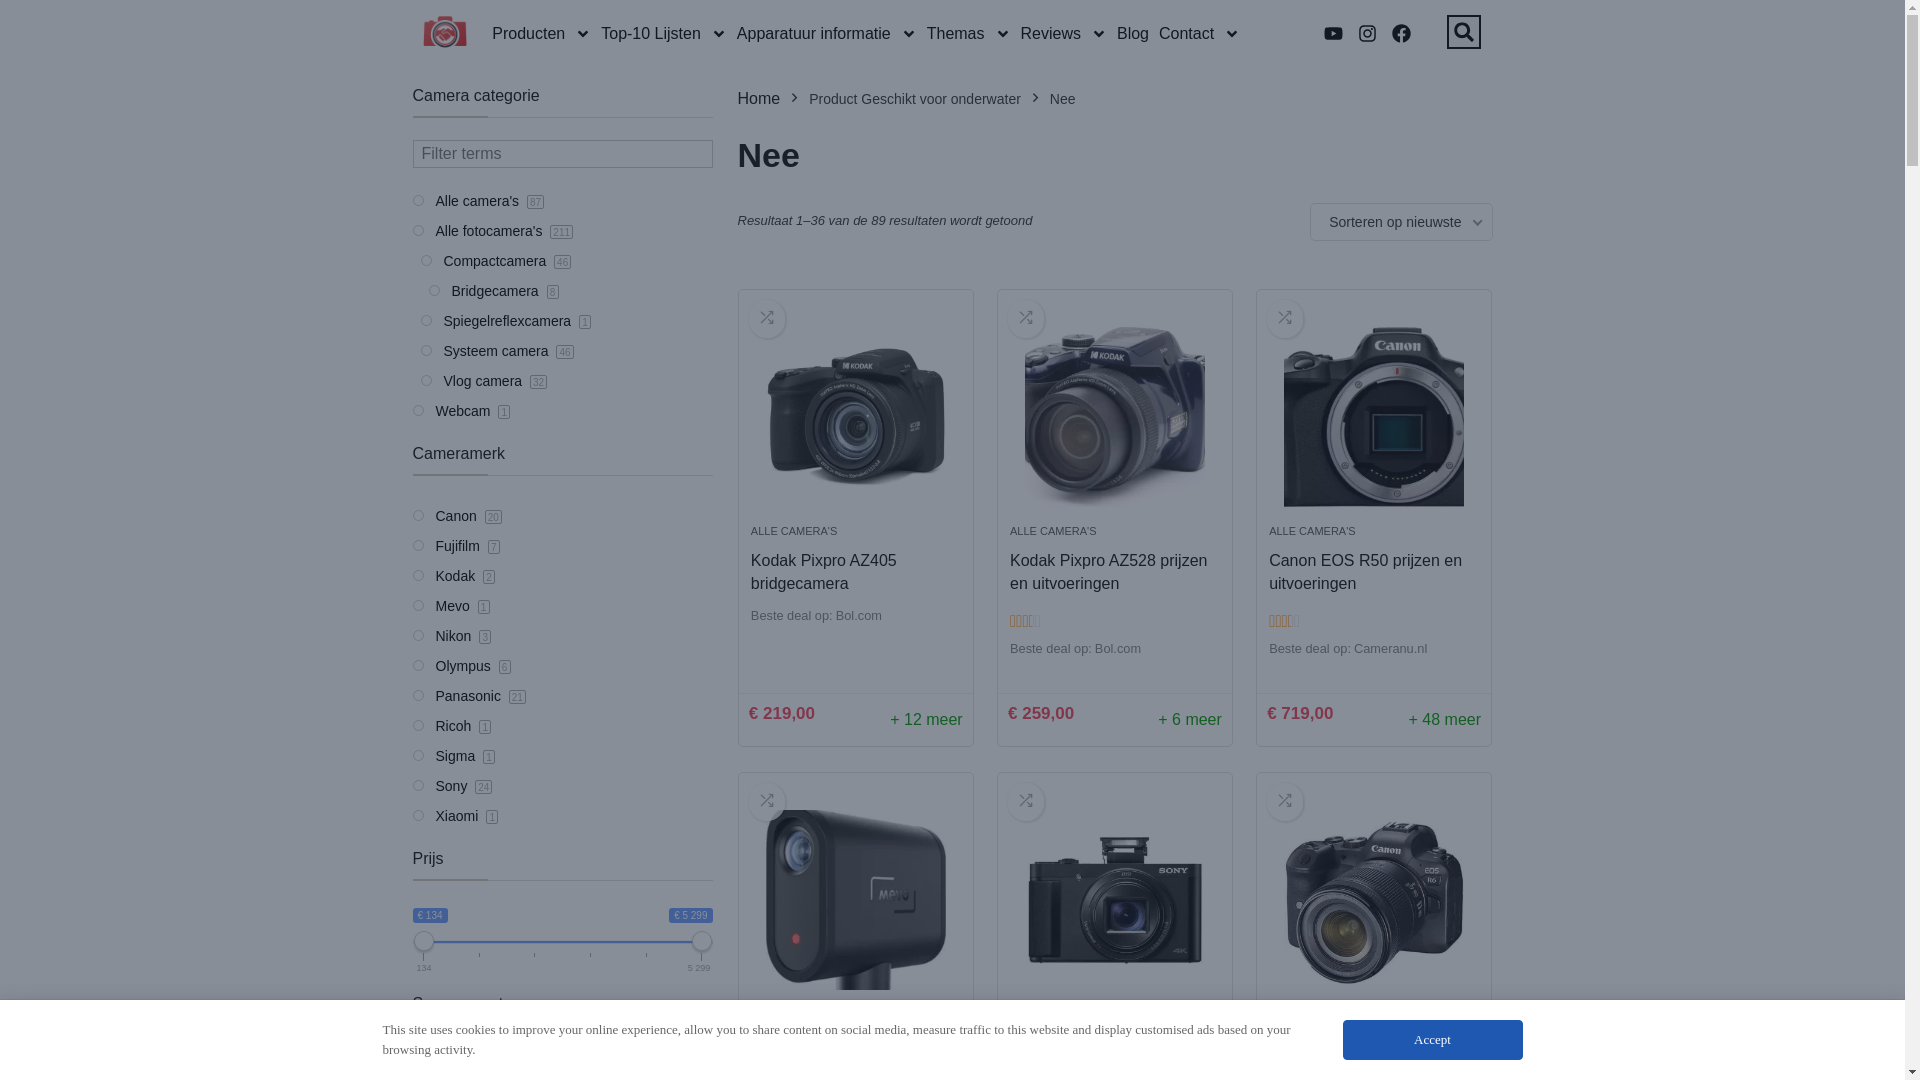 This screenshot has width=1920, height=1080. Describe the element at coordinates (1052, 1014) in the screenshot. I see `ALLE CAMERA'S` at that location.